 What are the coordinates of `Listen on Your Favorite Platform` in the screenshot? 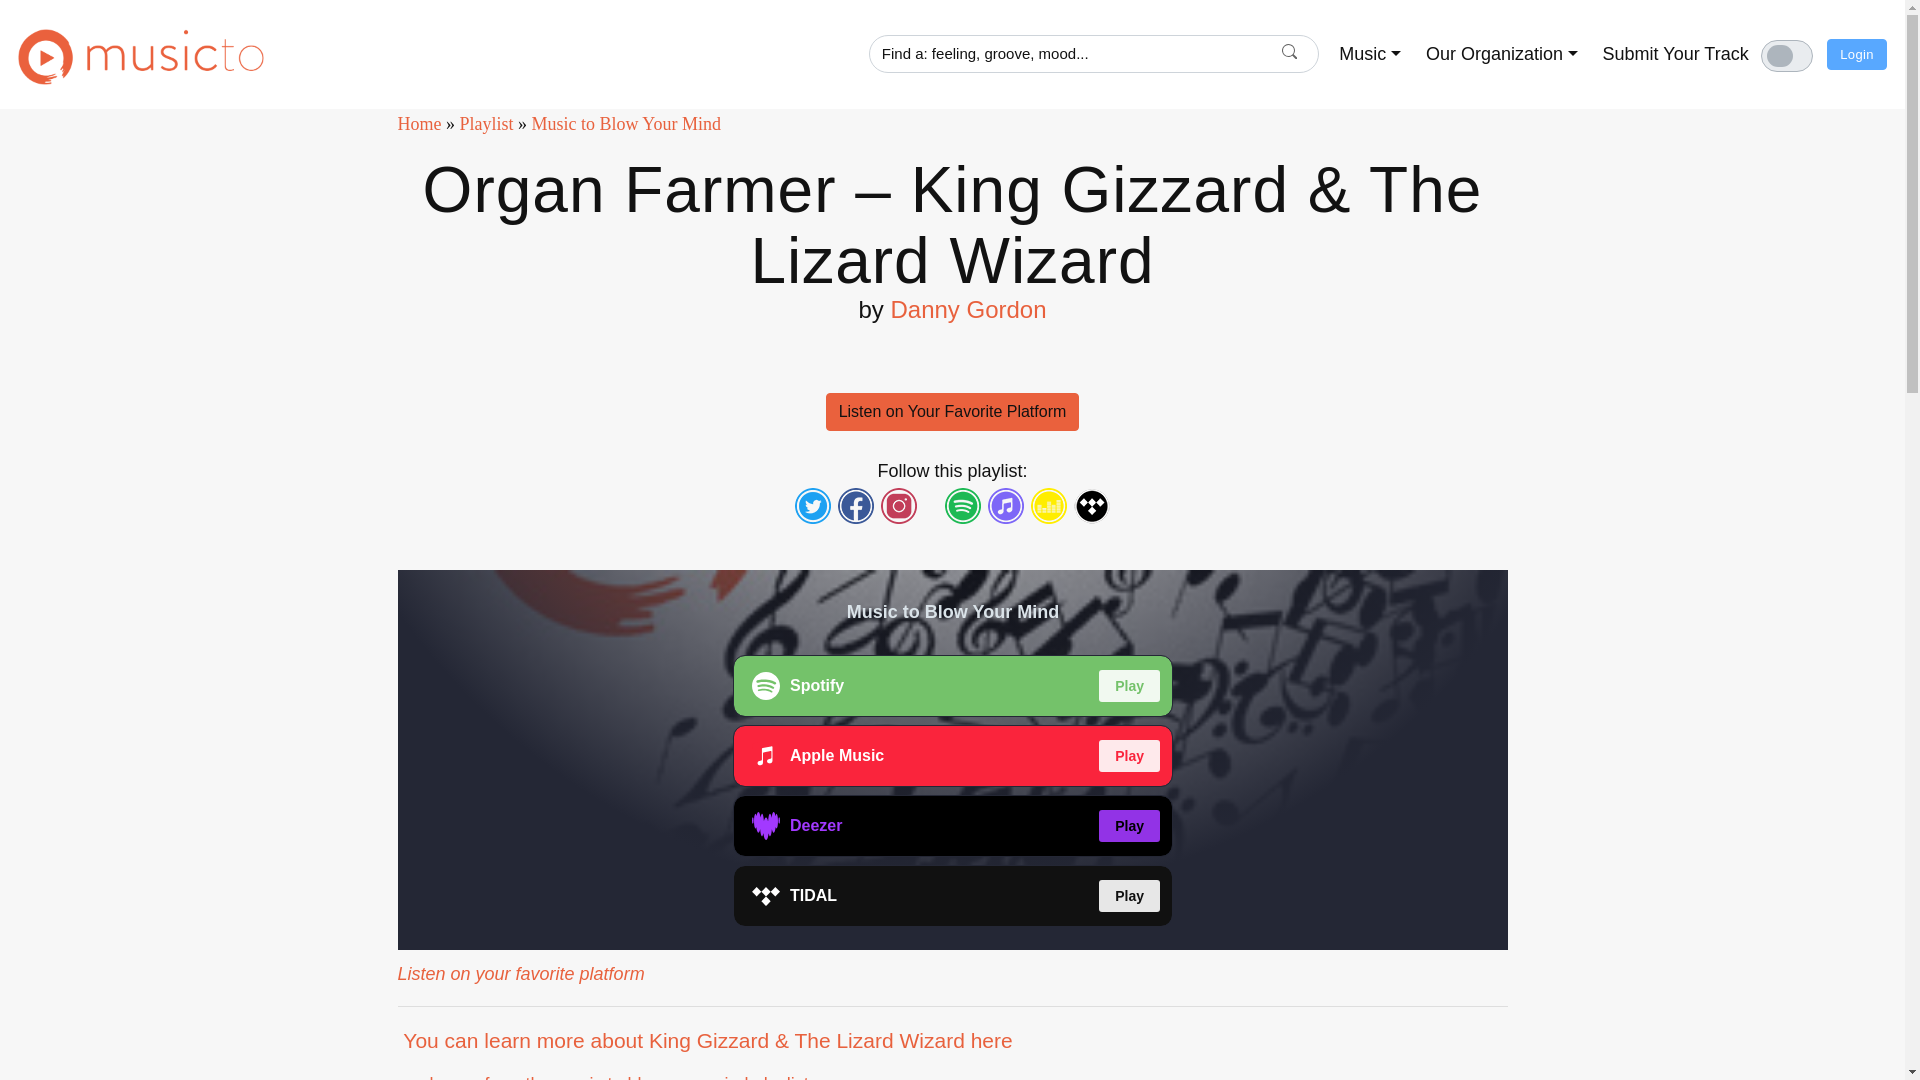 It's located at (952, 412).